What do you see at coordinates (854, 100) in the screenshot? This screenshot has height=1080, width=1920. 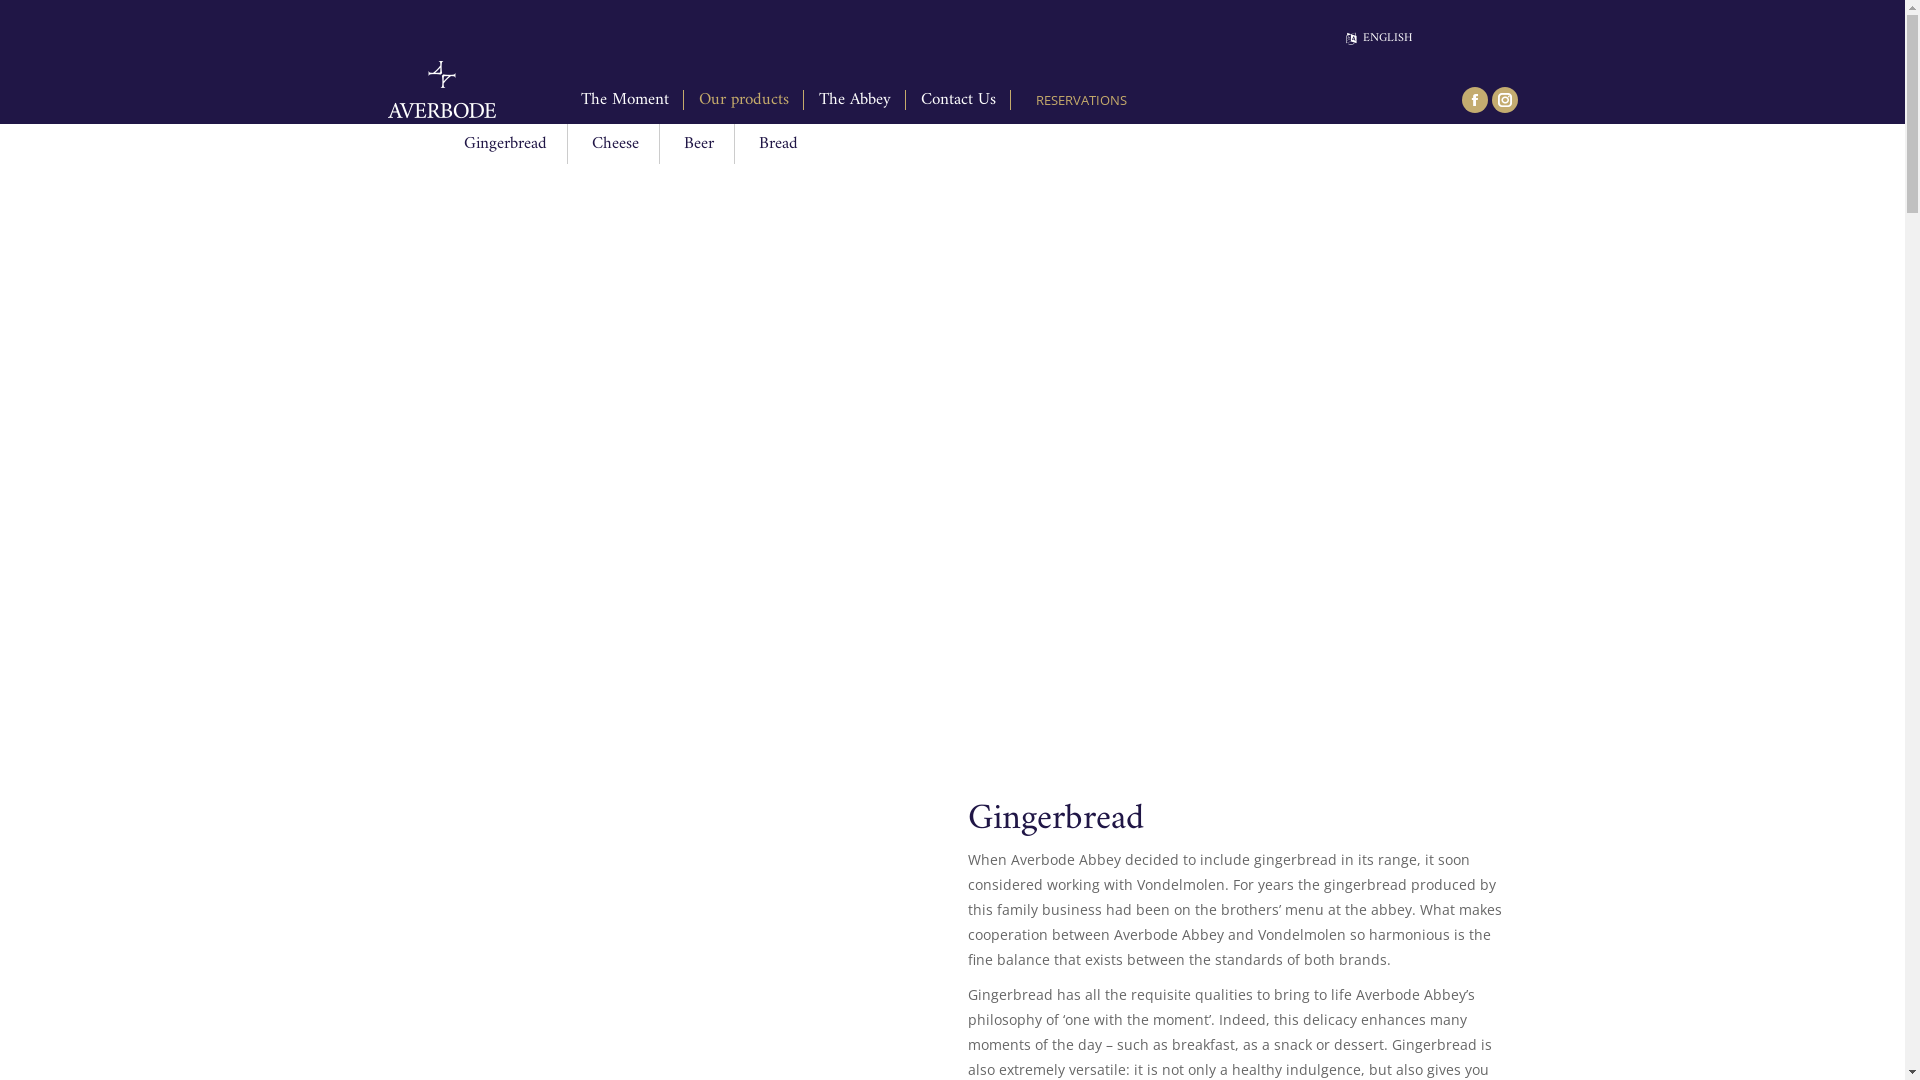 I see `The Abbey` at bounding box center [854, 100].